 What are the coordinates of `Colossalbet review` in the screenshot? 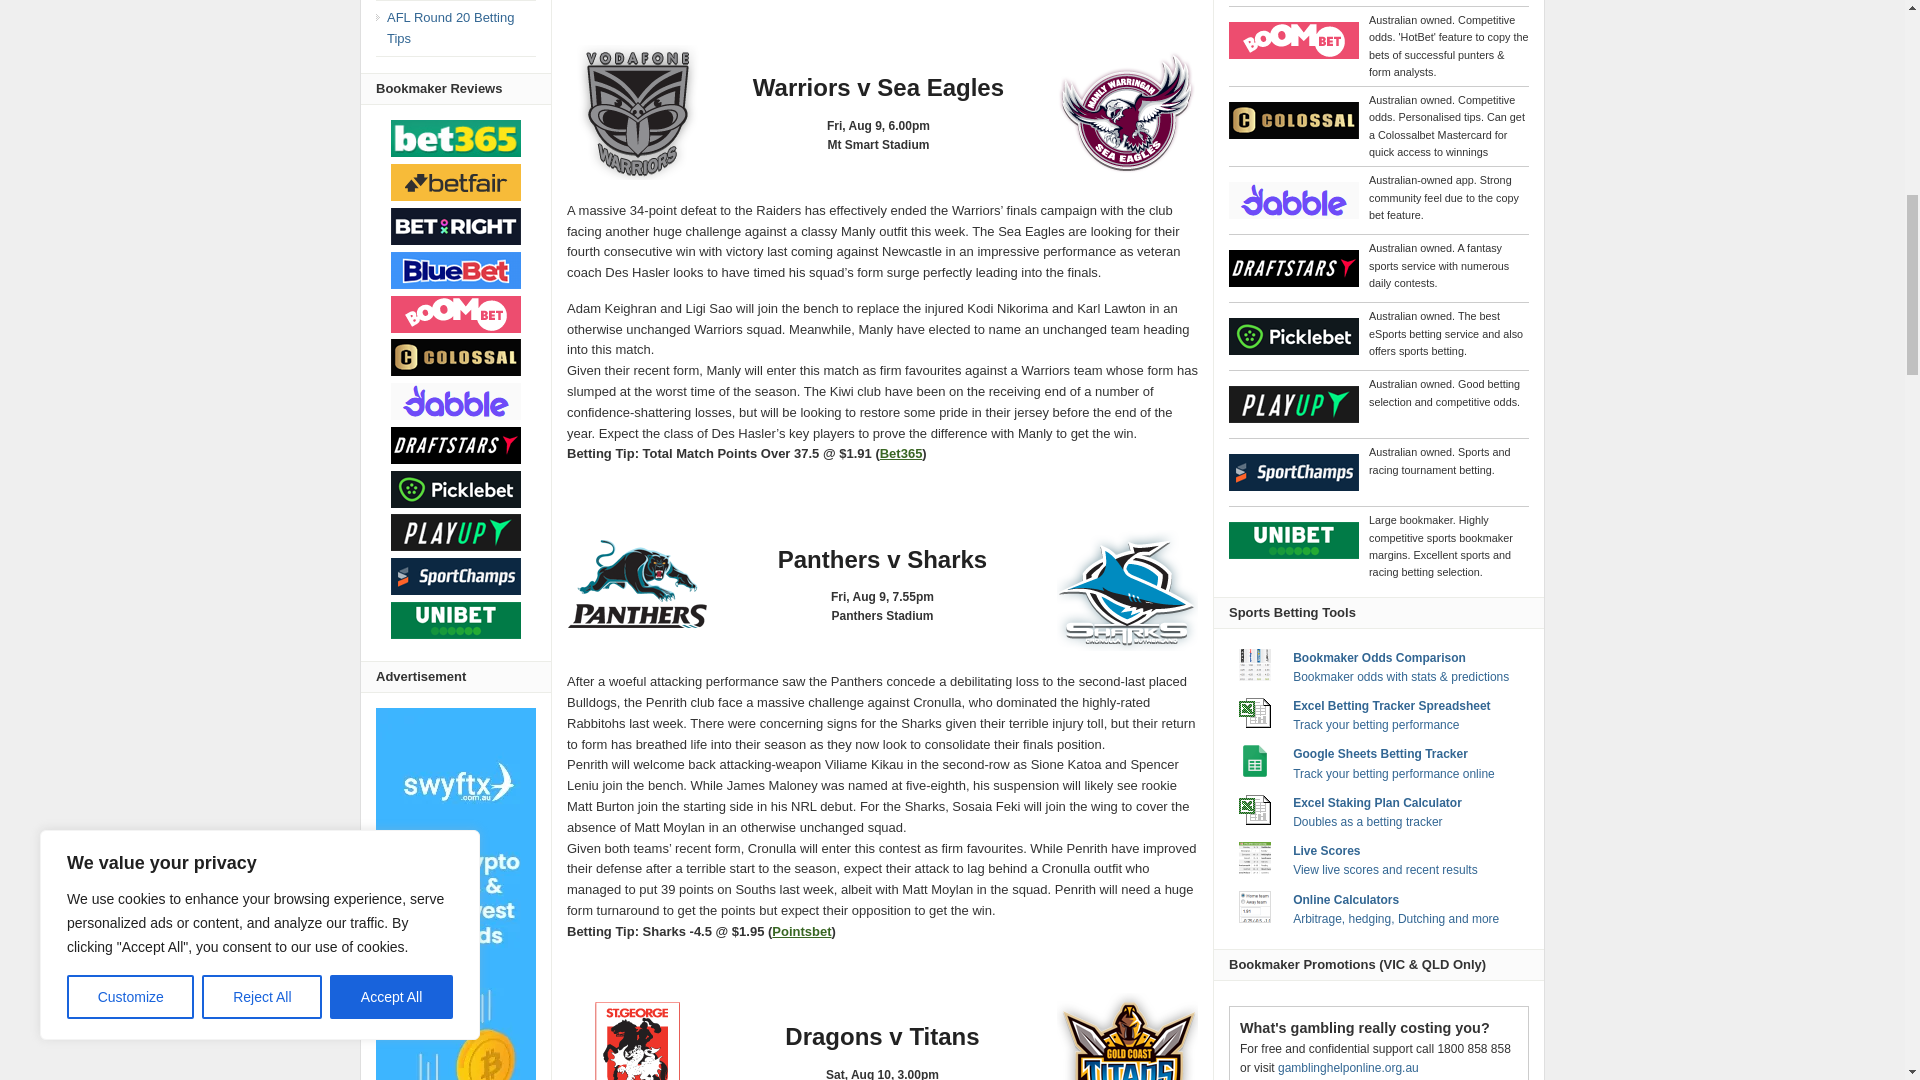 It's located at (456, 357).